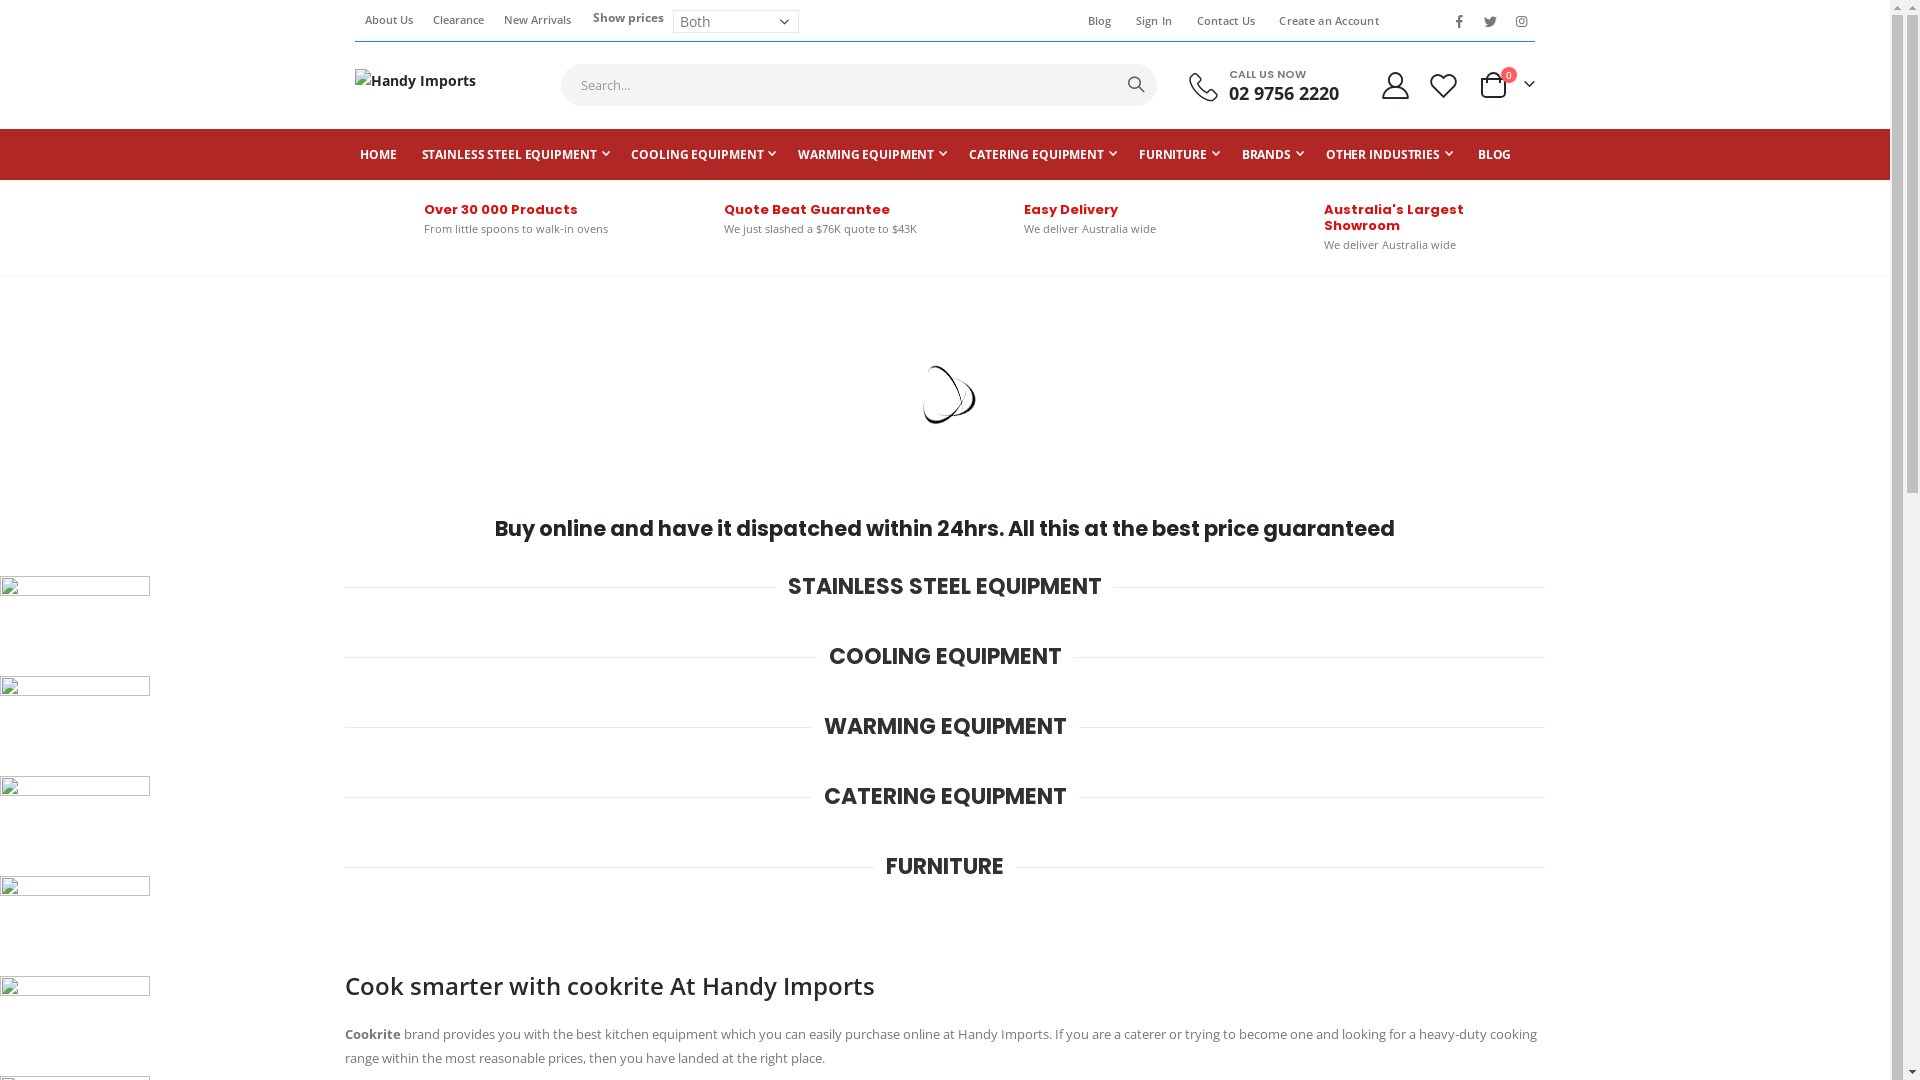  I want to click on WARMING EQUIPMENT, so click(872, 154).